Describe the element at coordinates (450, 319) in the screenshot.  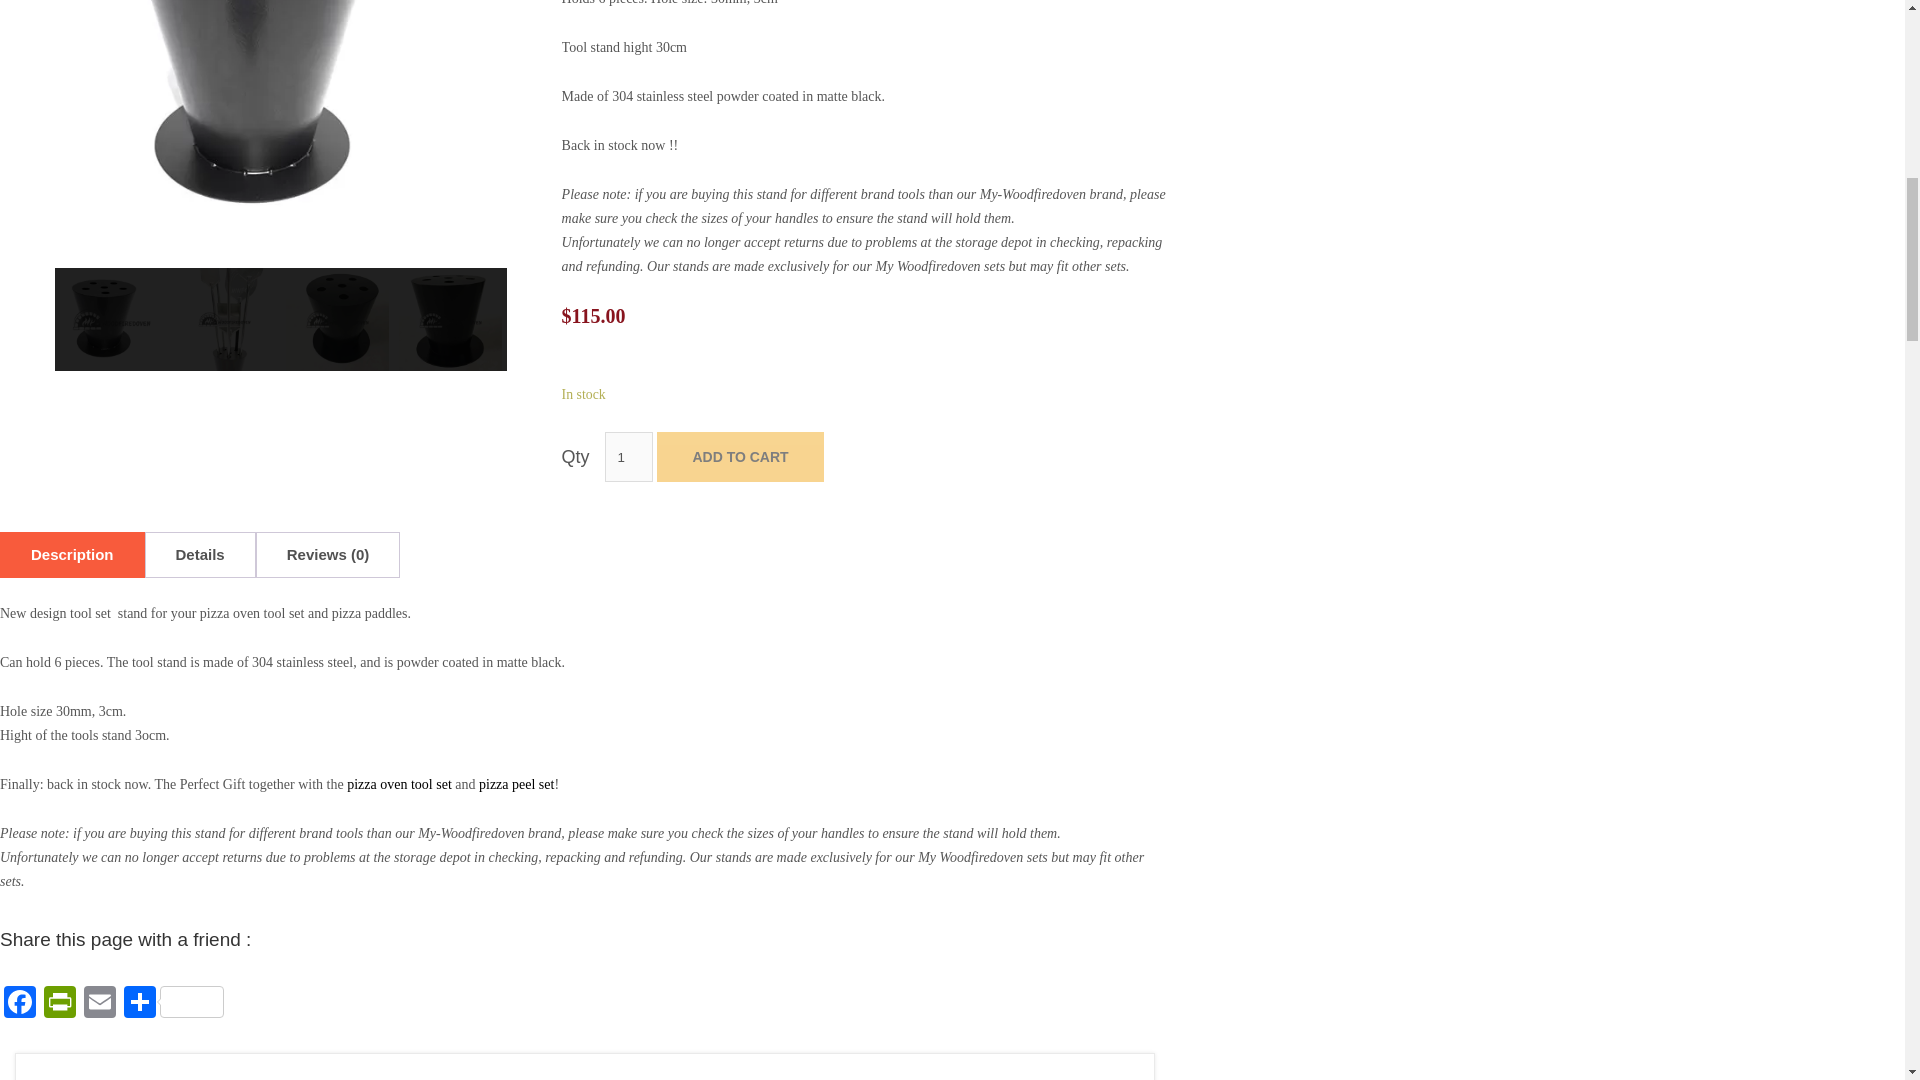
I see `pizza-oven-tool-stand-` at that location.